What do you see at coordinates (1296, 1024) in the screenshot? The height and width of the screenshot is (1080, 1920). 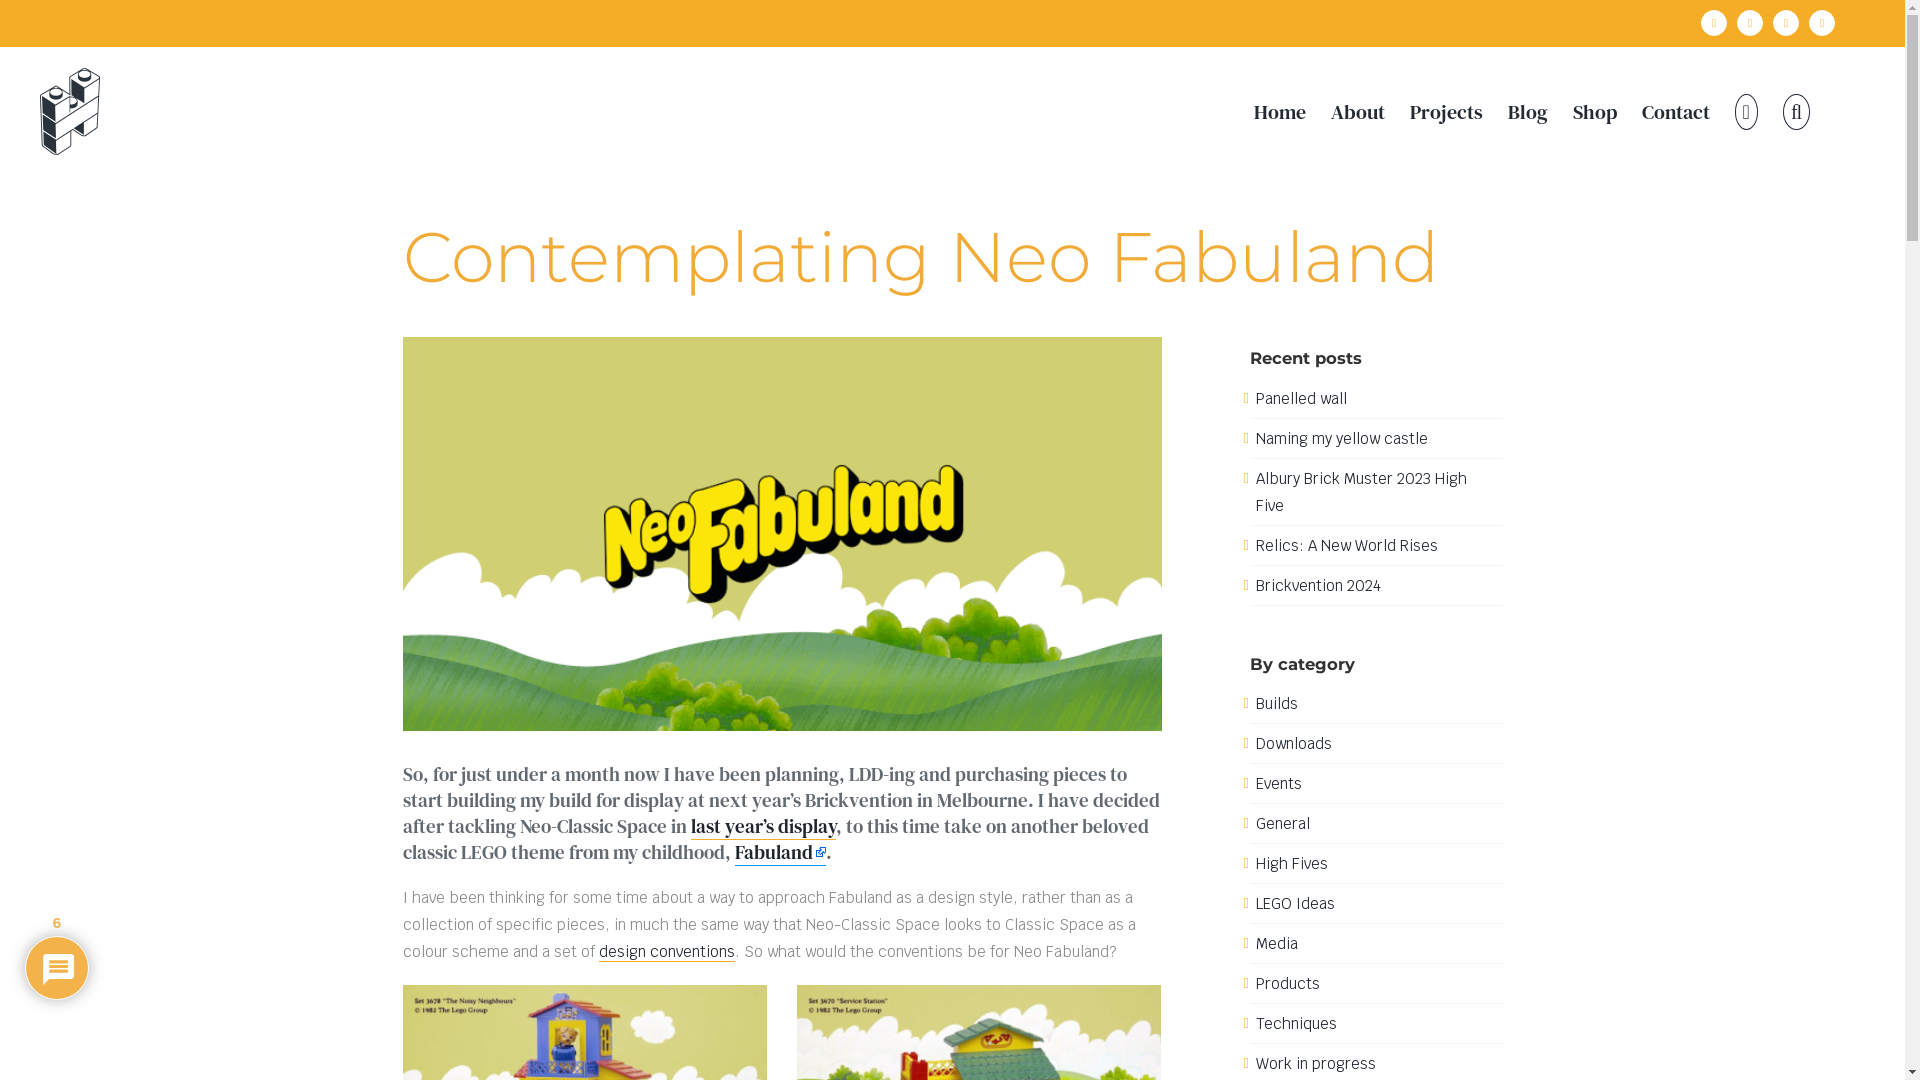 I see `Techniques` at bounding box center [1296, 1024].